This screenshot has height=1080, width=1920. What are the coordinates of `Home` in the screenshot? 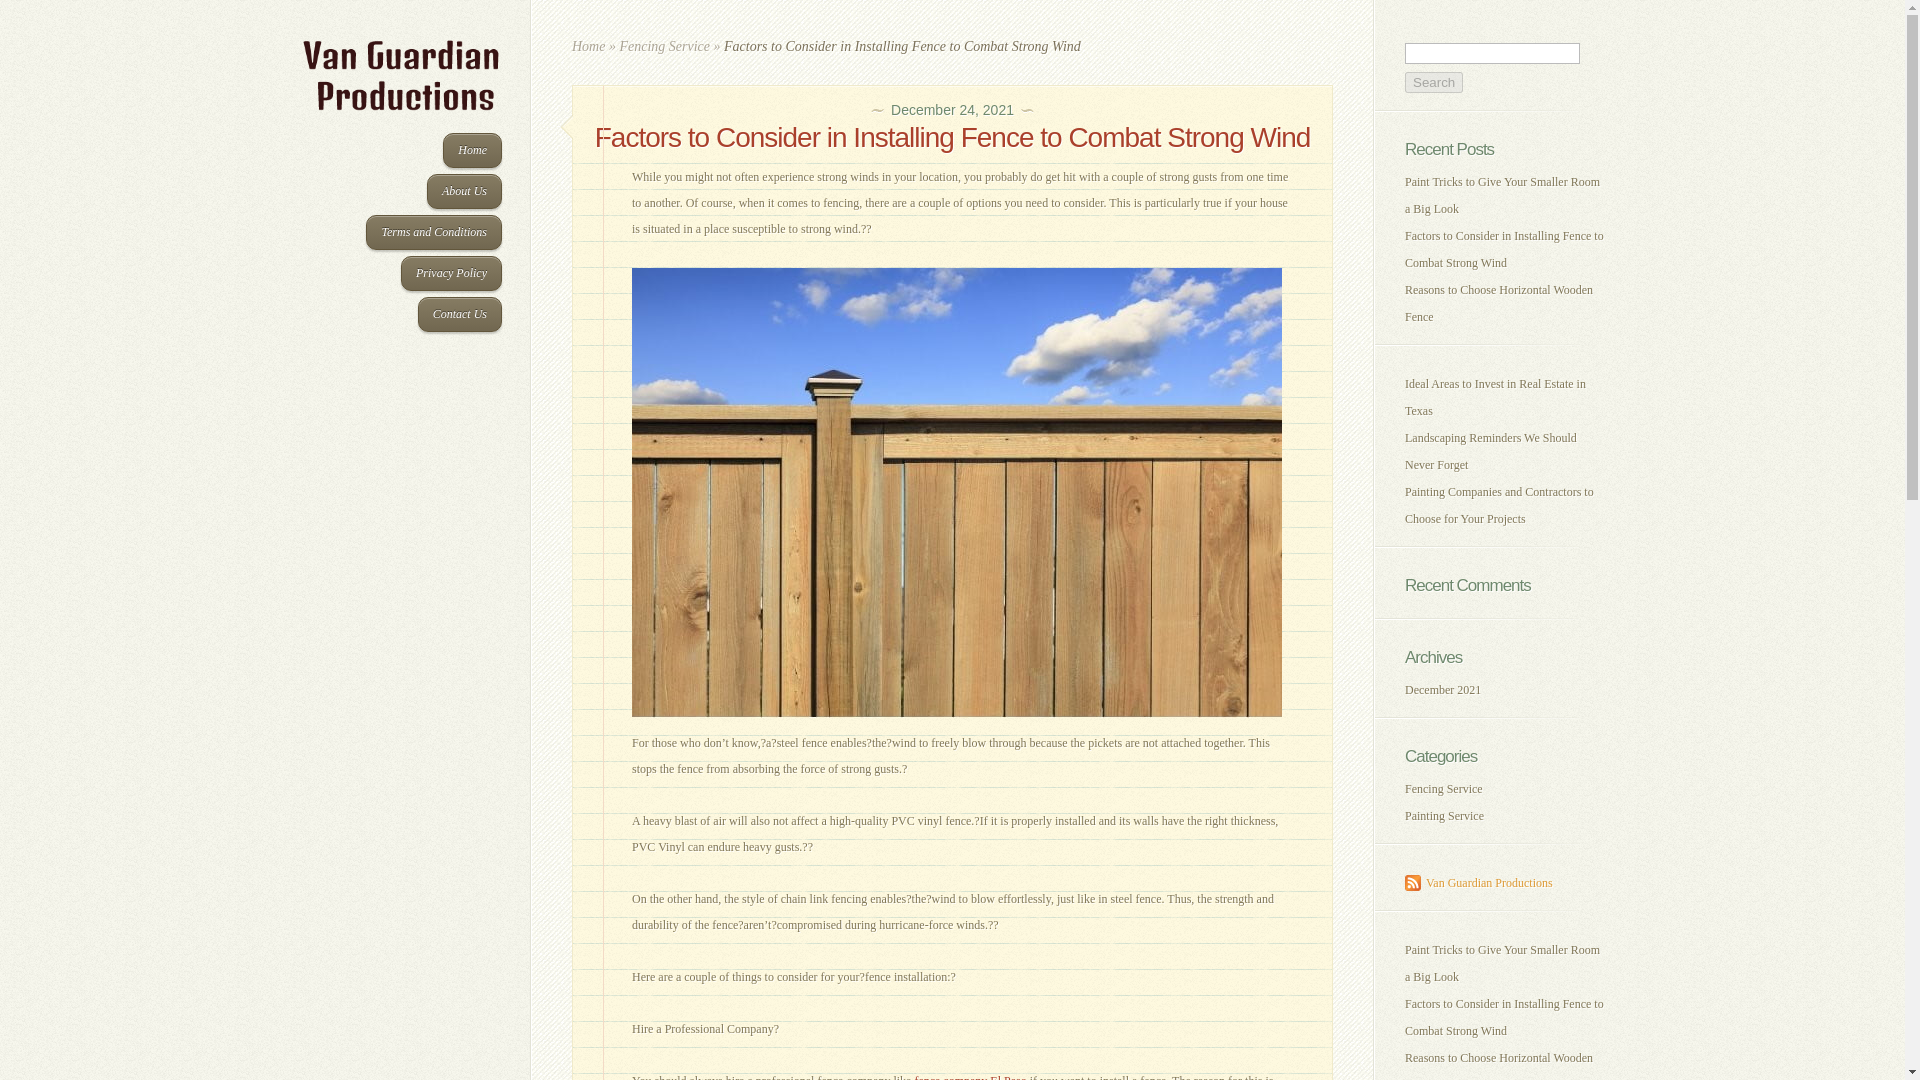 It's located at (472, 150).